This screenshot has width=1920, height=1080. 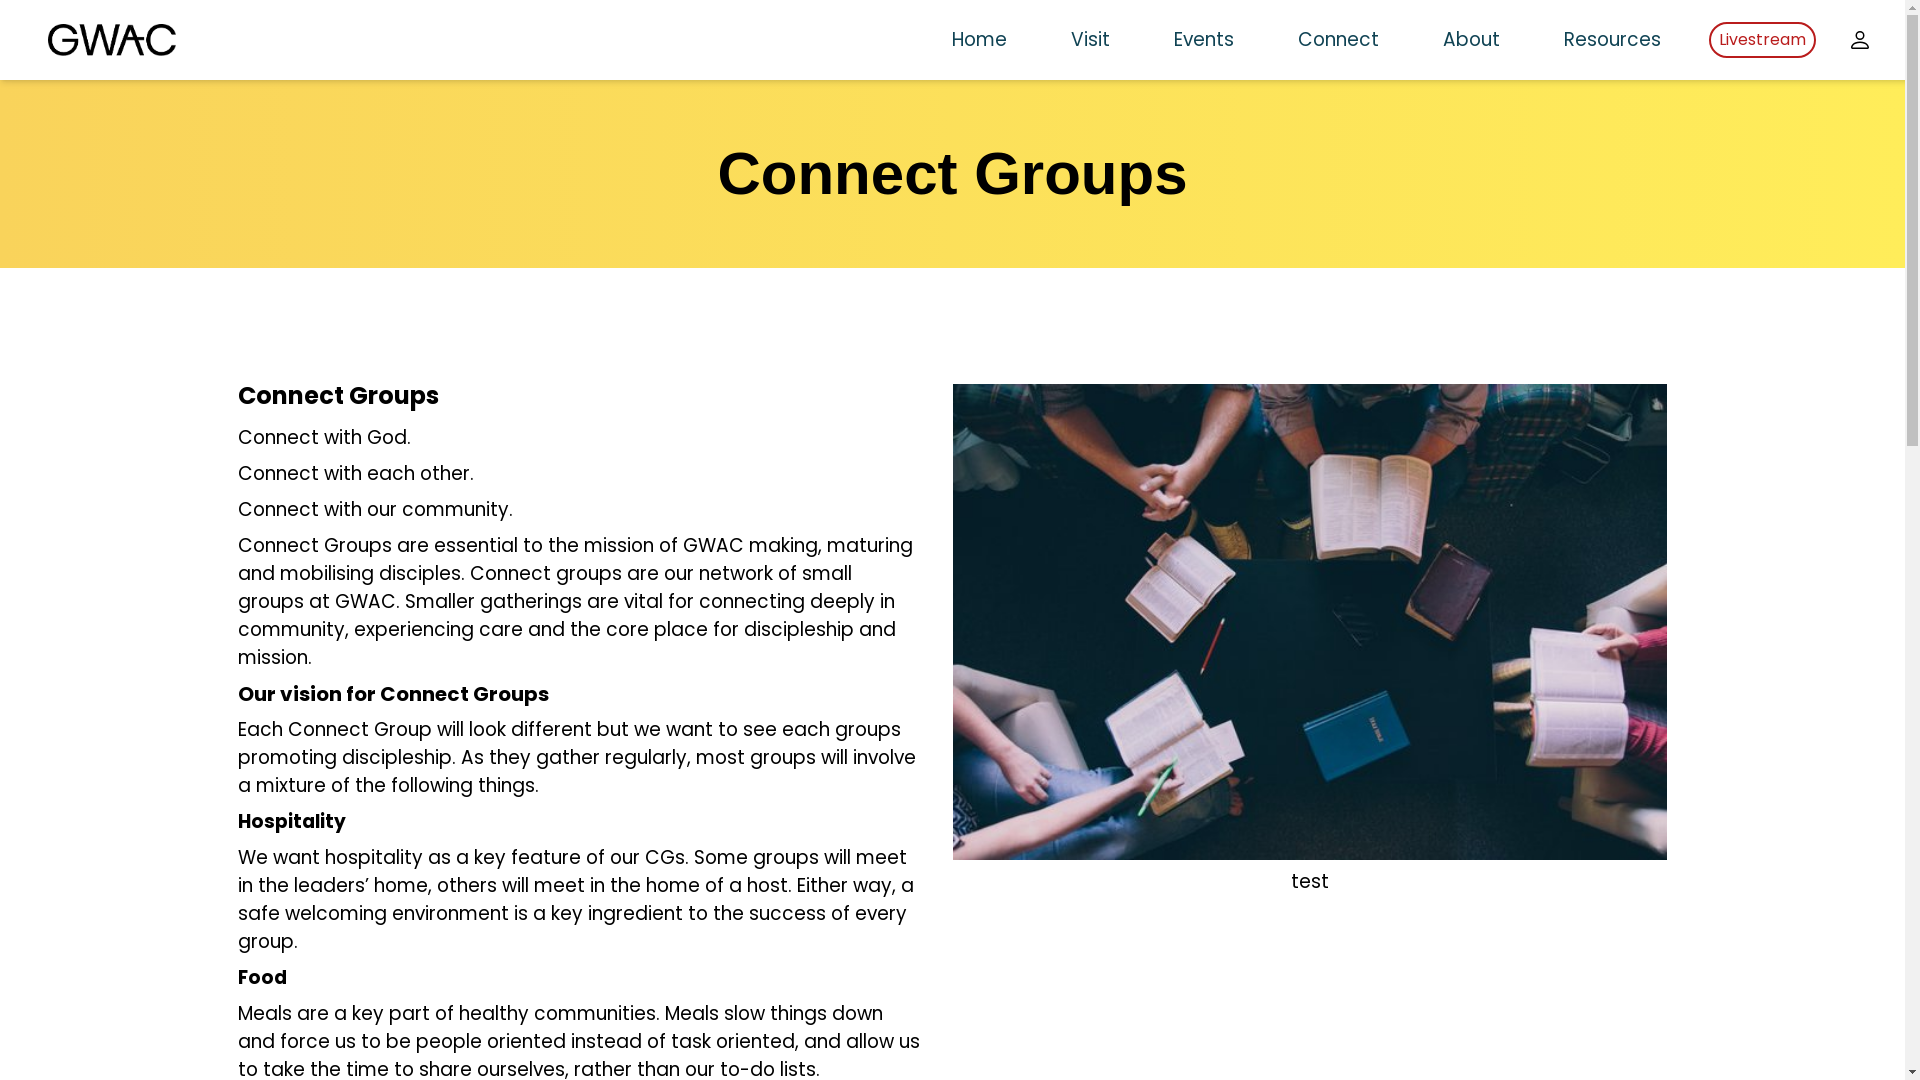 I want to click on Home, so click(x=980, y=40).